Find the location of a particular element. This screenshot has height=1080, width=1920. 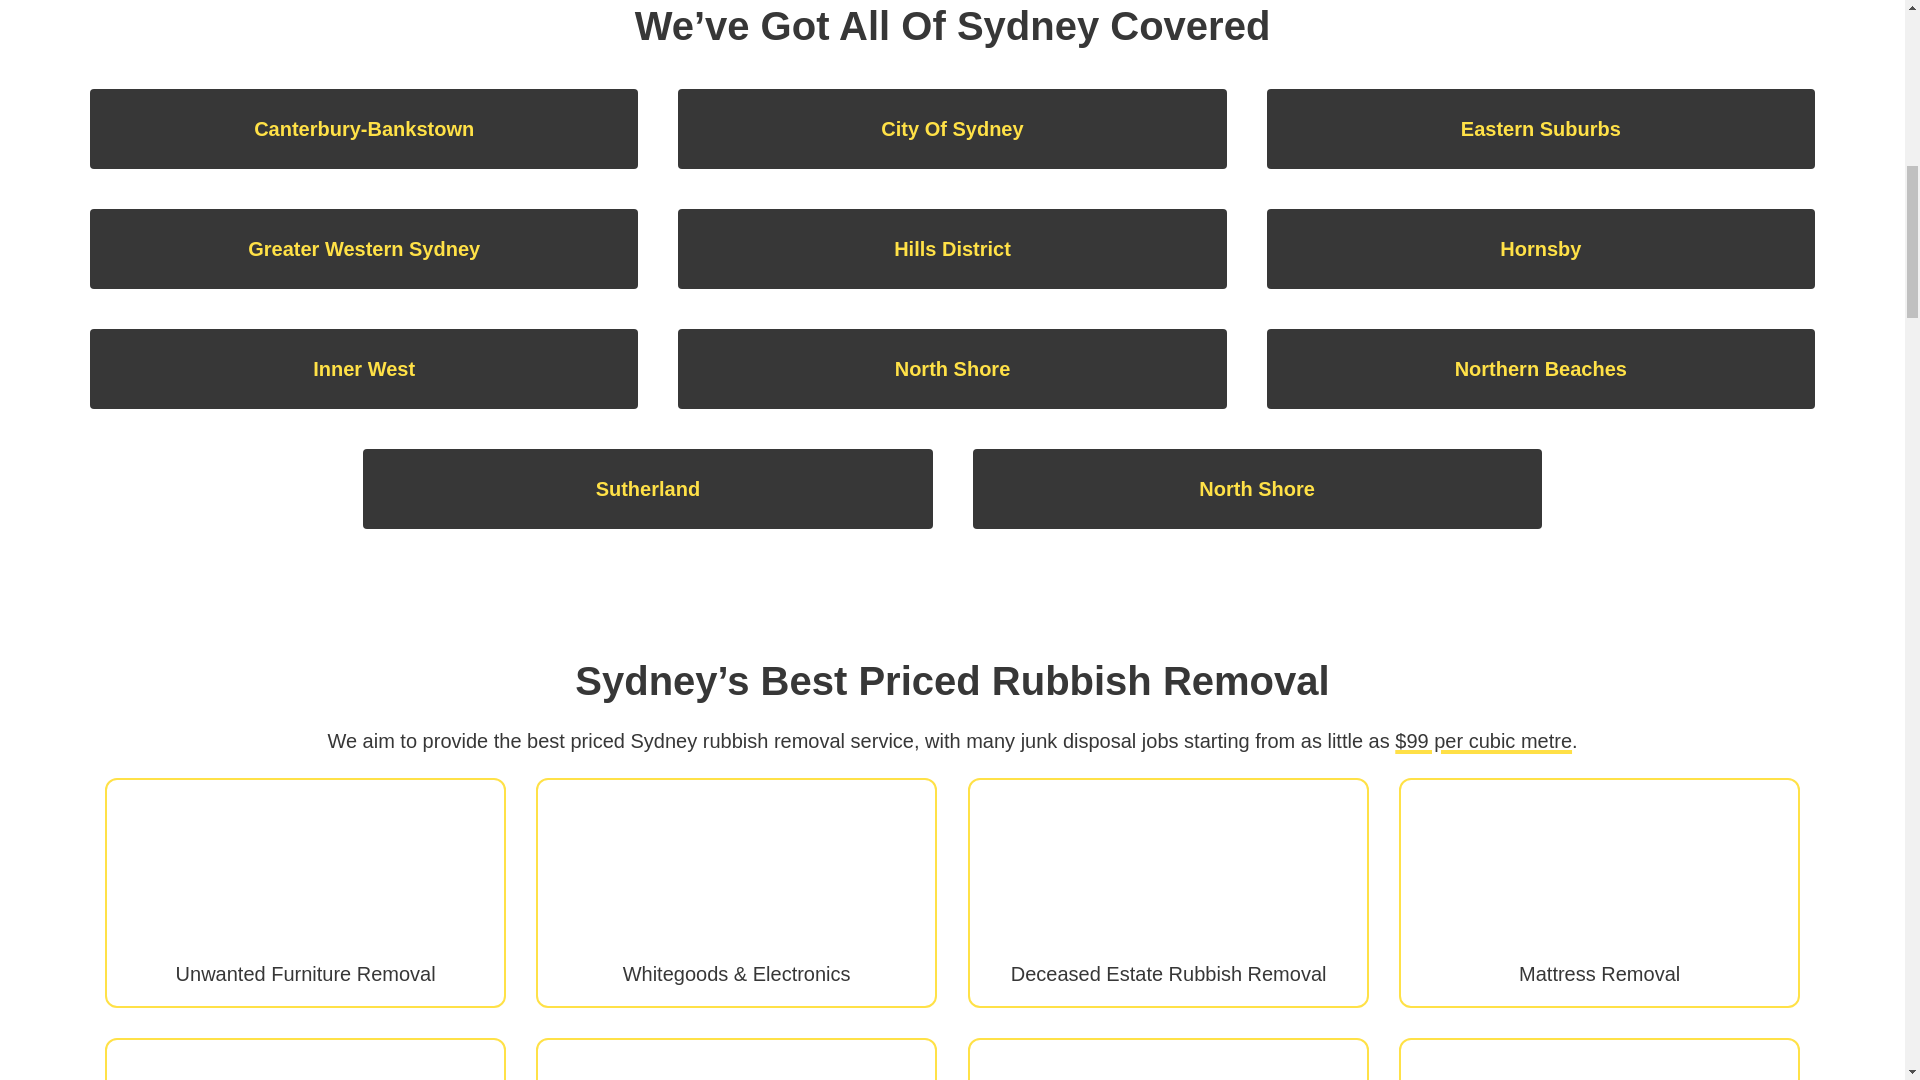

Rubbish and Junk Removal Canterbury-Bankstown is located at coordinates (364, 128).